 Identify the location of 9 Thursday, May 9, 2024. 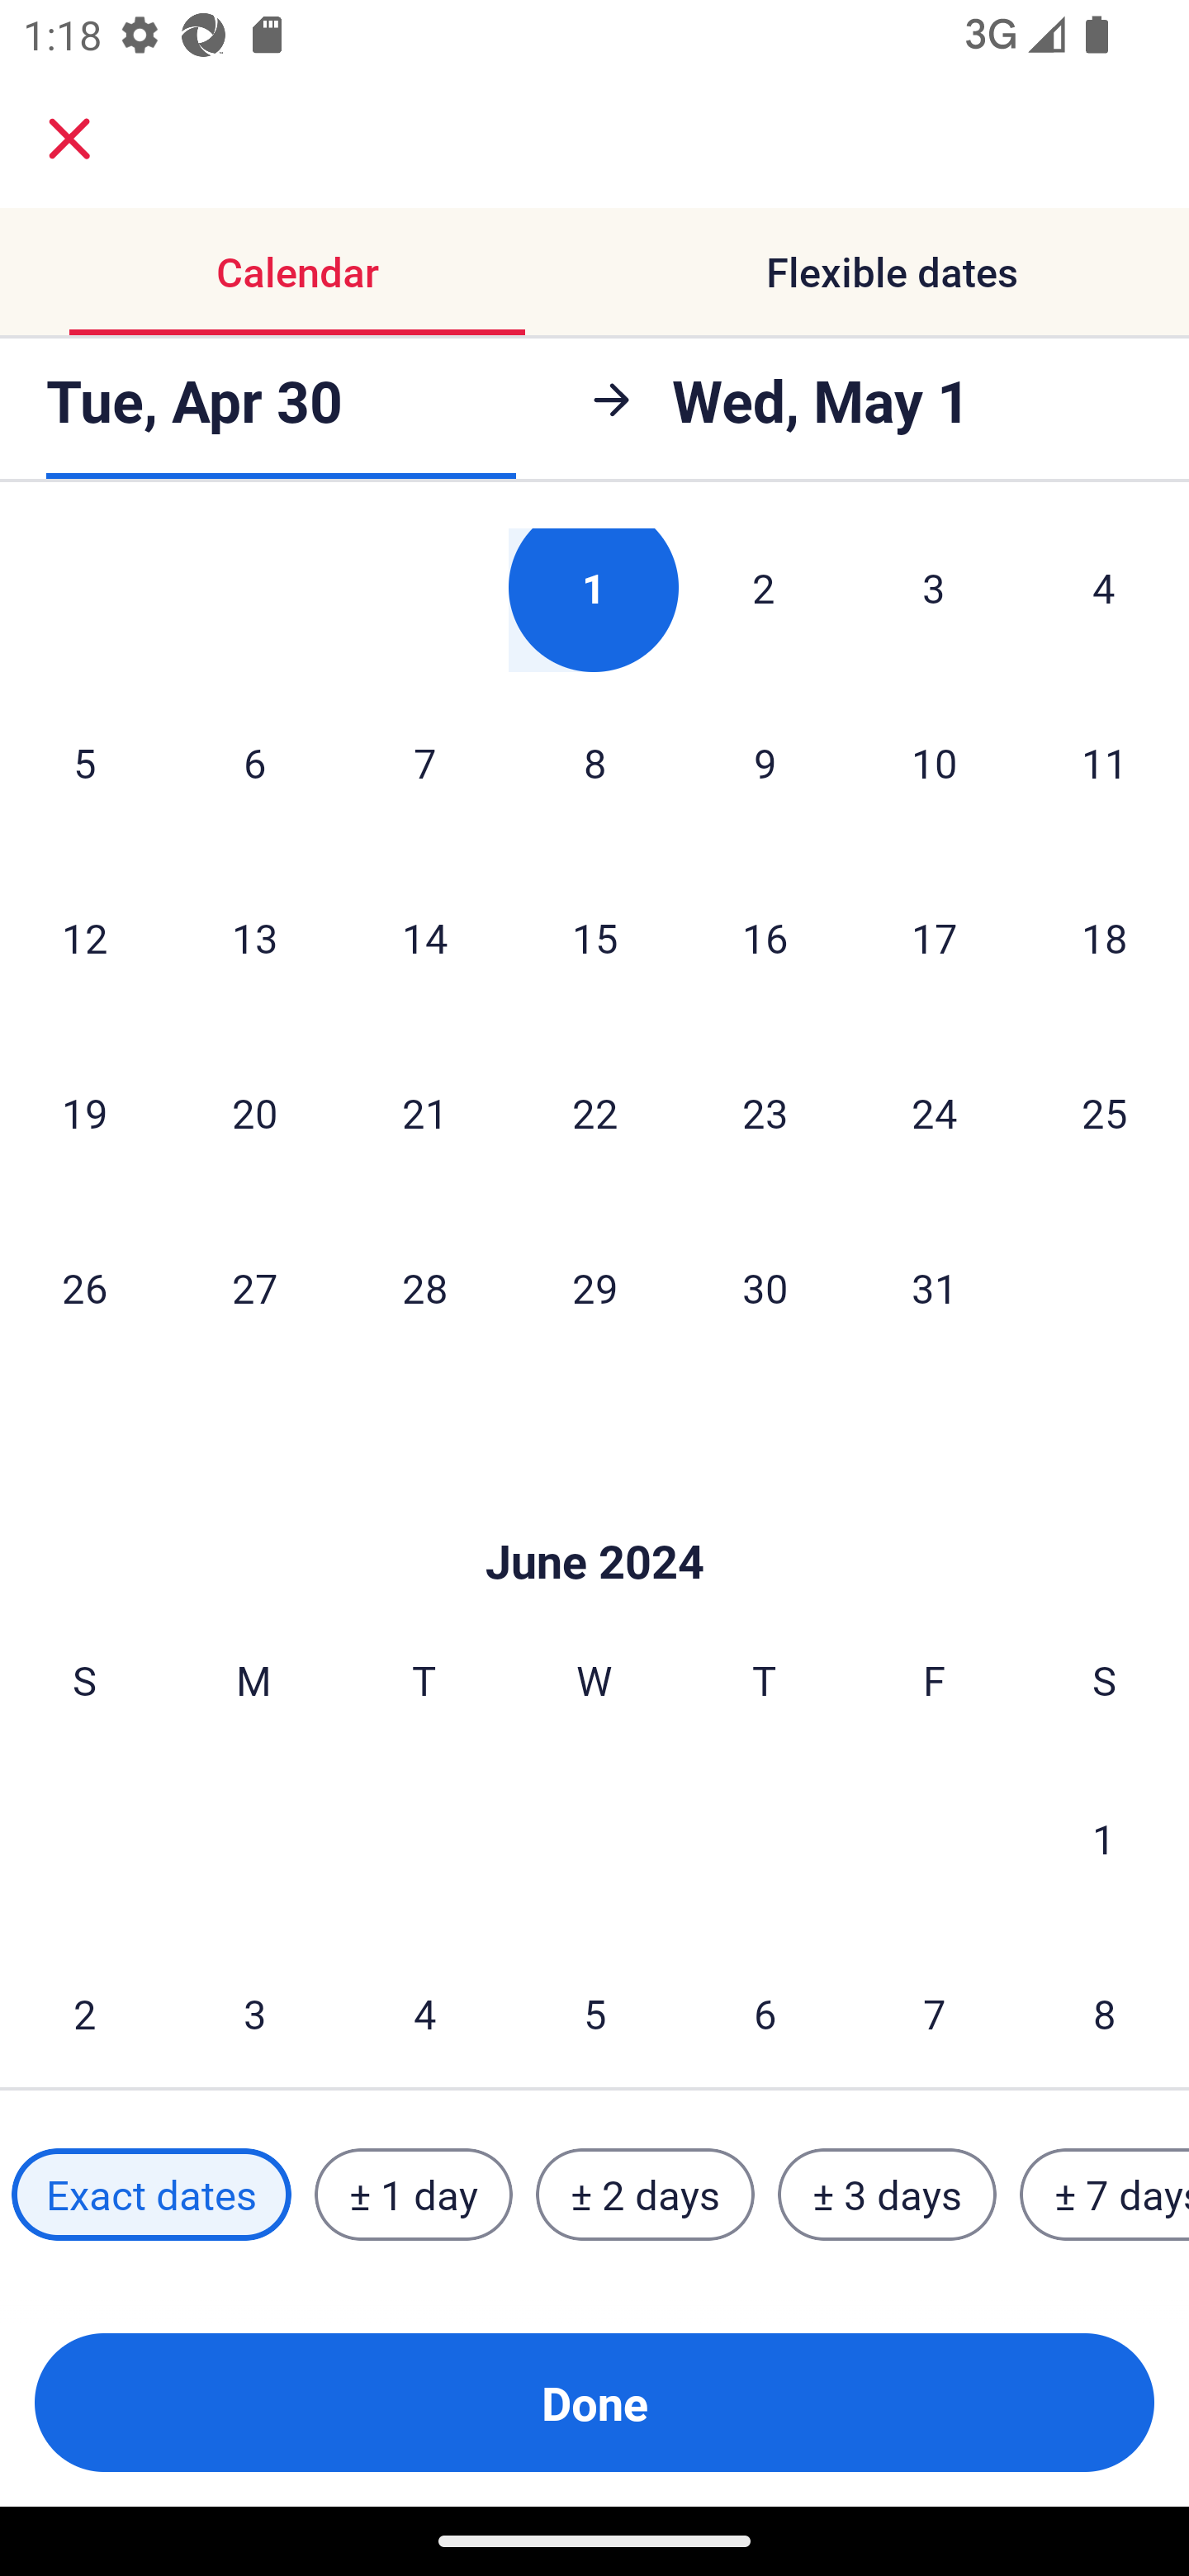
(765, 762).